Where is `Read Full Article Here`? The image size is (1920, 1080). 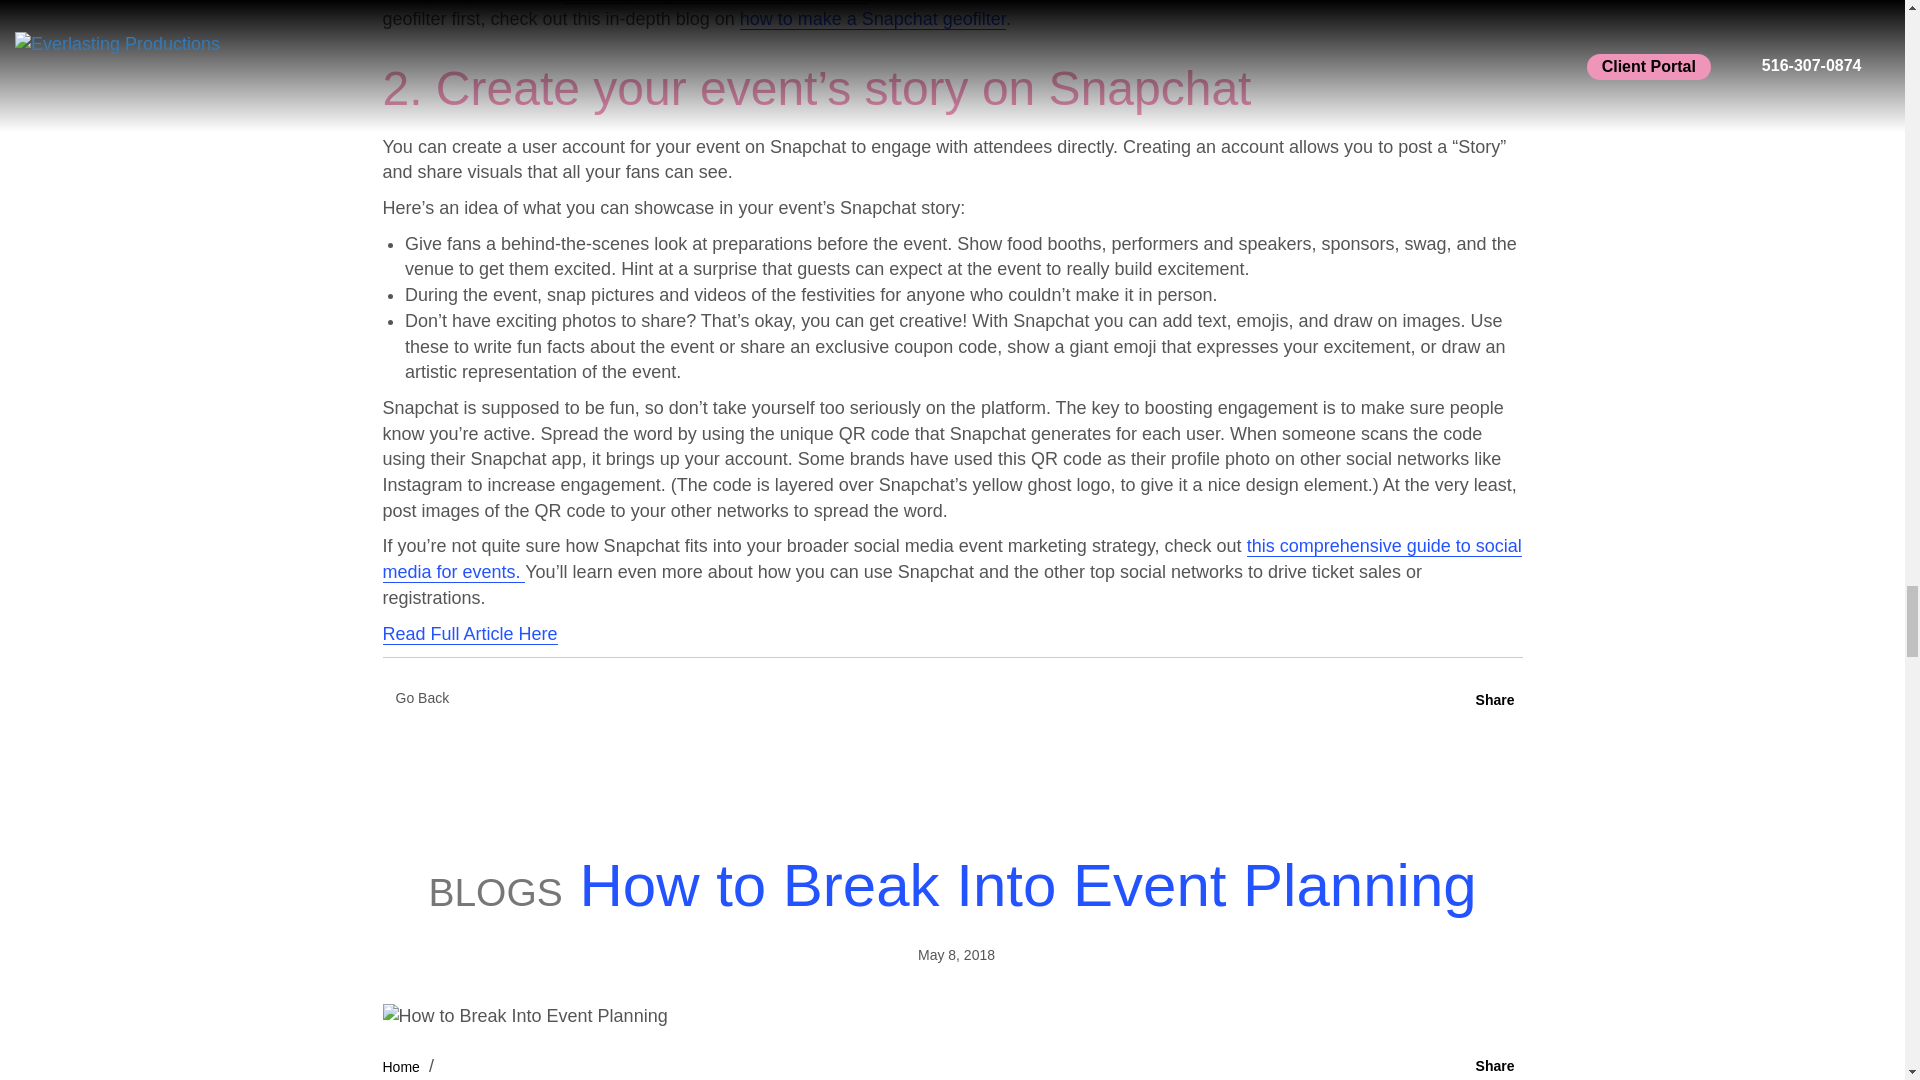
Read Full Article Here is located at coordinates (469, 634).